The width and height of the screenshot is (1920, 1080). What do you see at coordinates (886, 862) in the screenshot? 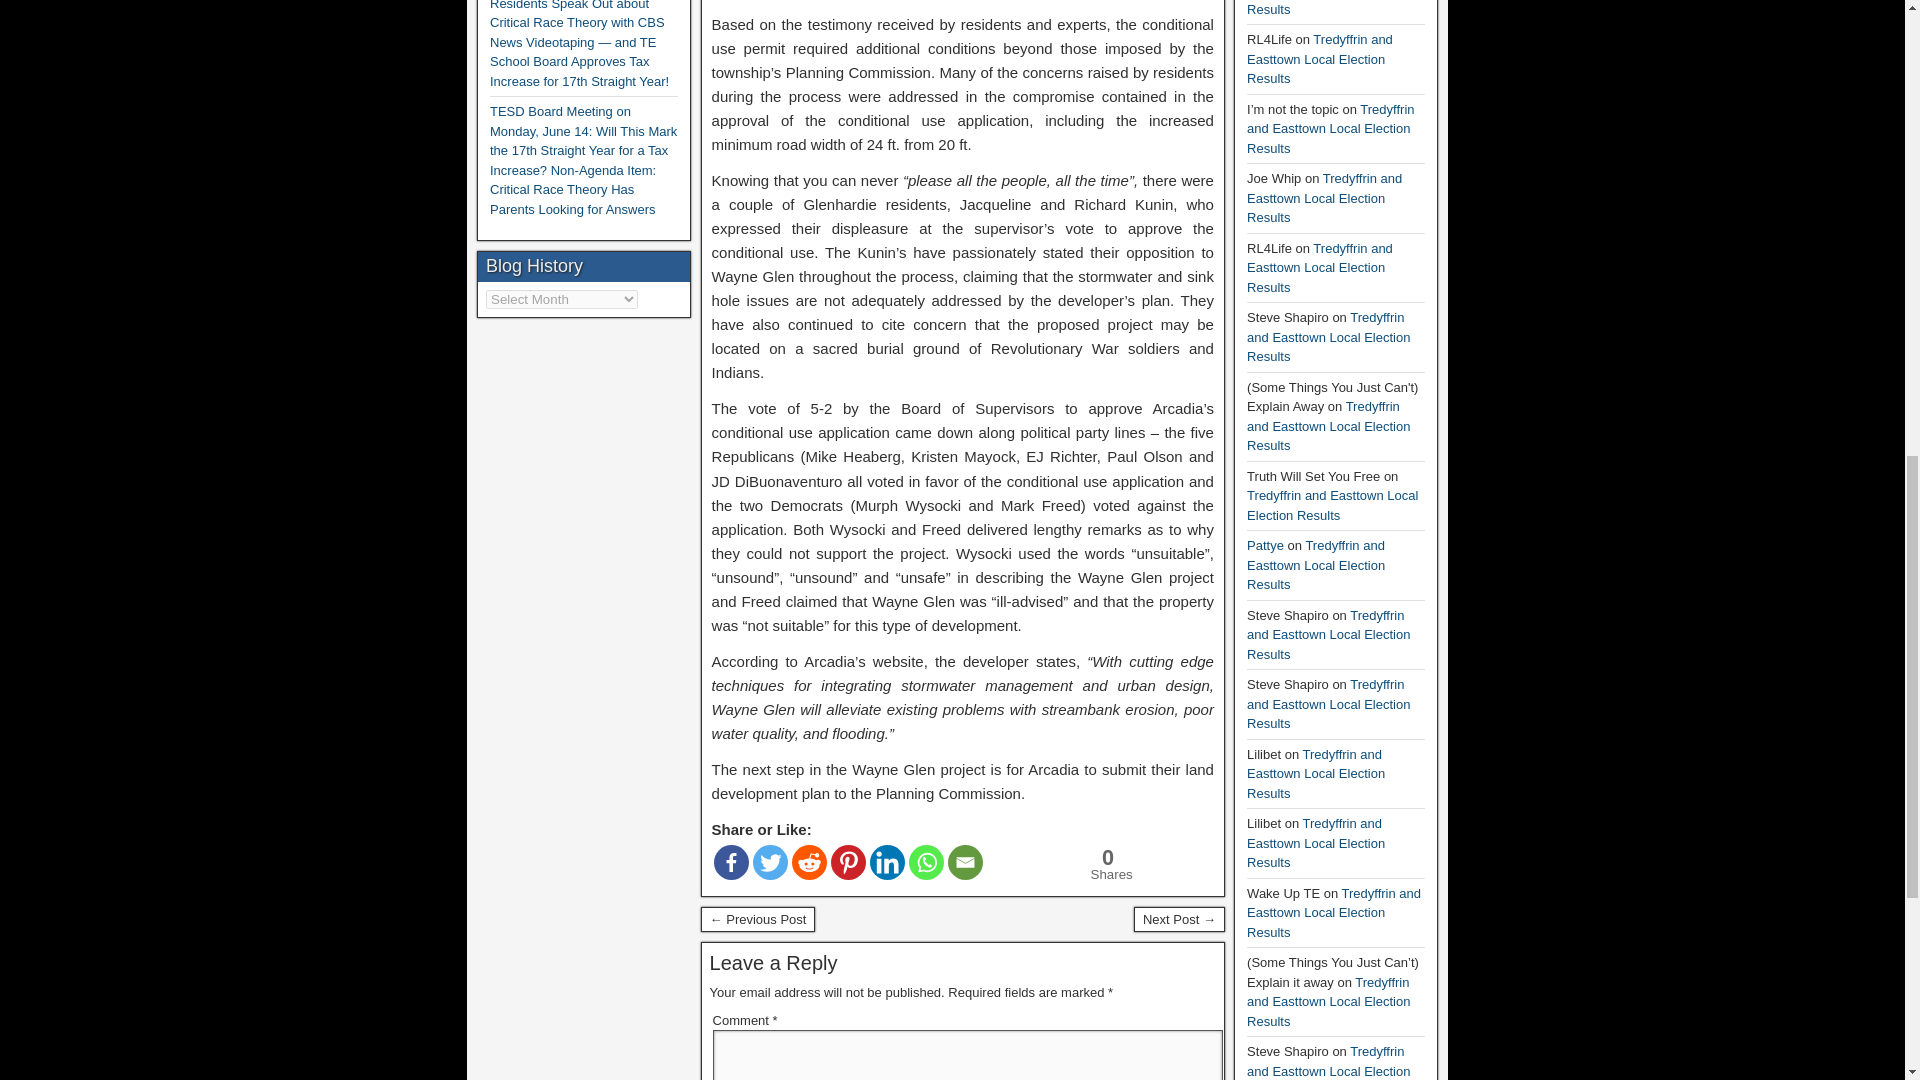
I see `Linkedin` at bounding box center [886, 862].